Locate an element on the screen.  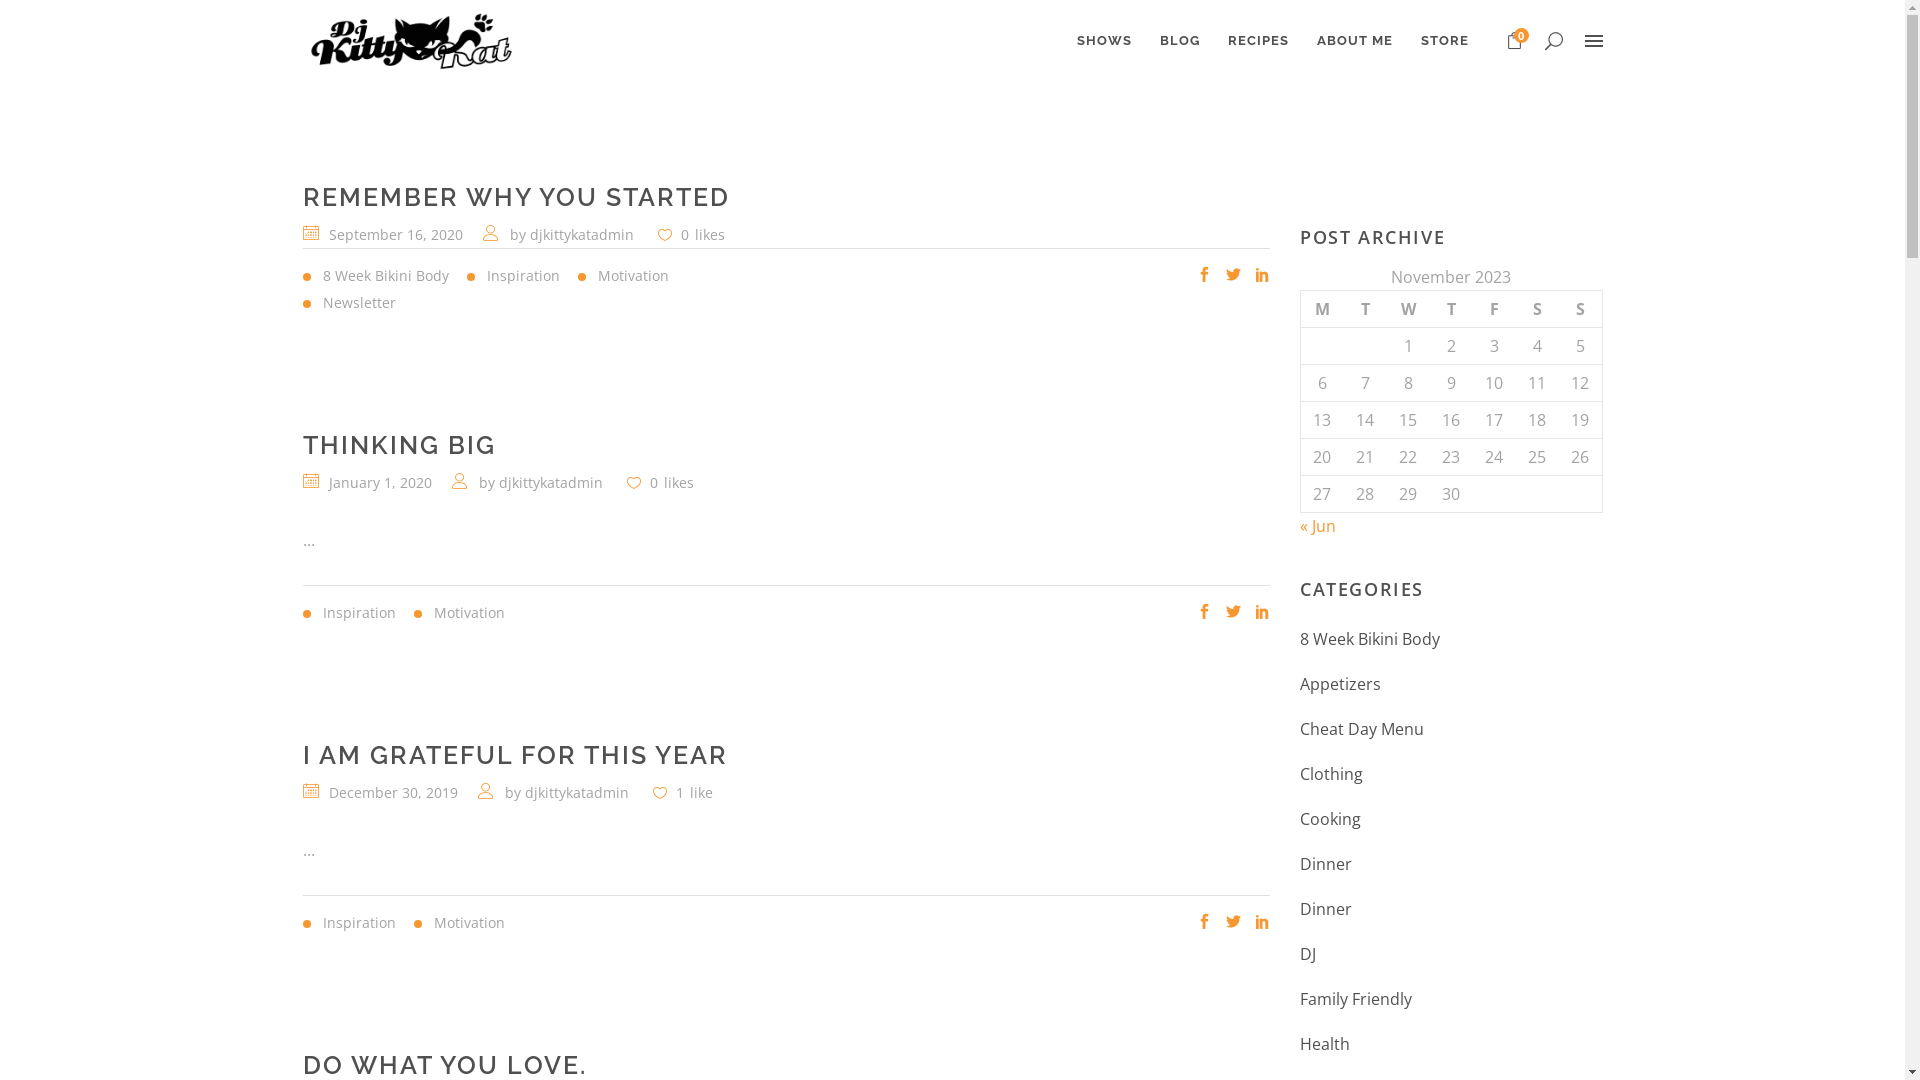
djkittykatadmin is located at coordinates (550, 482).